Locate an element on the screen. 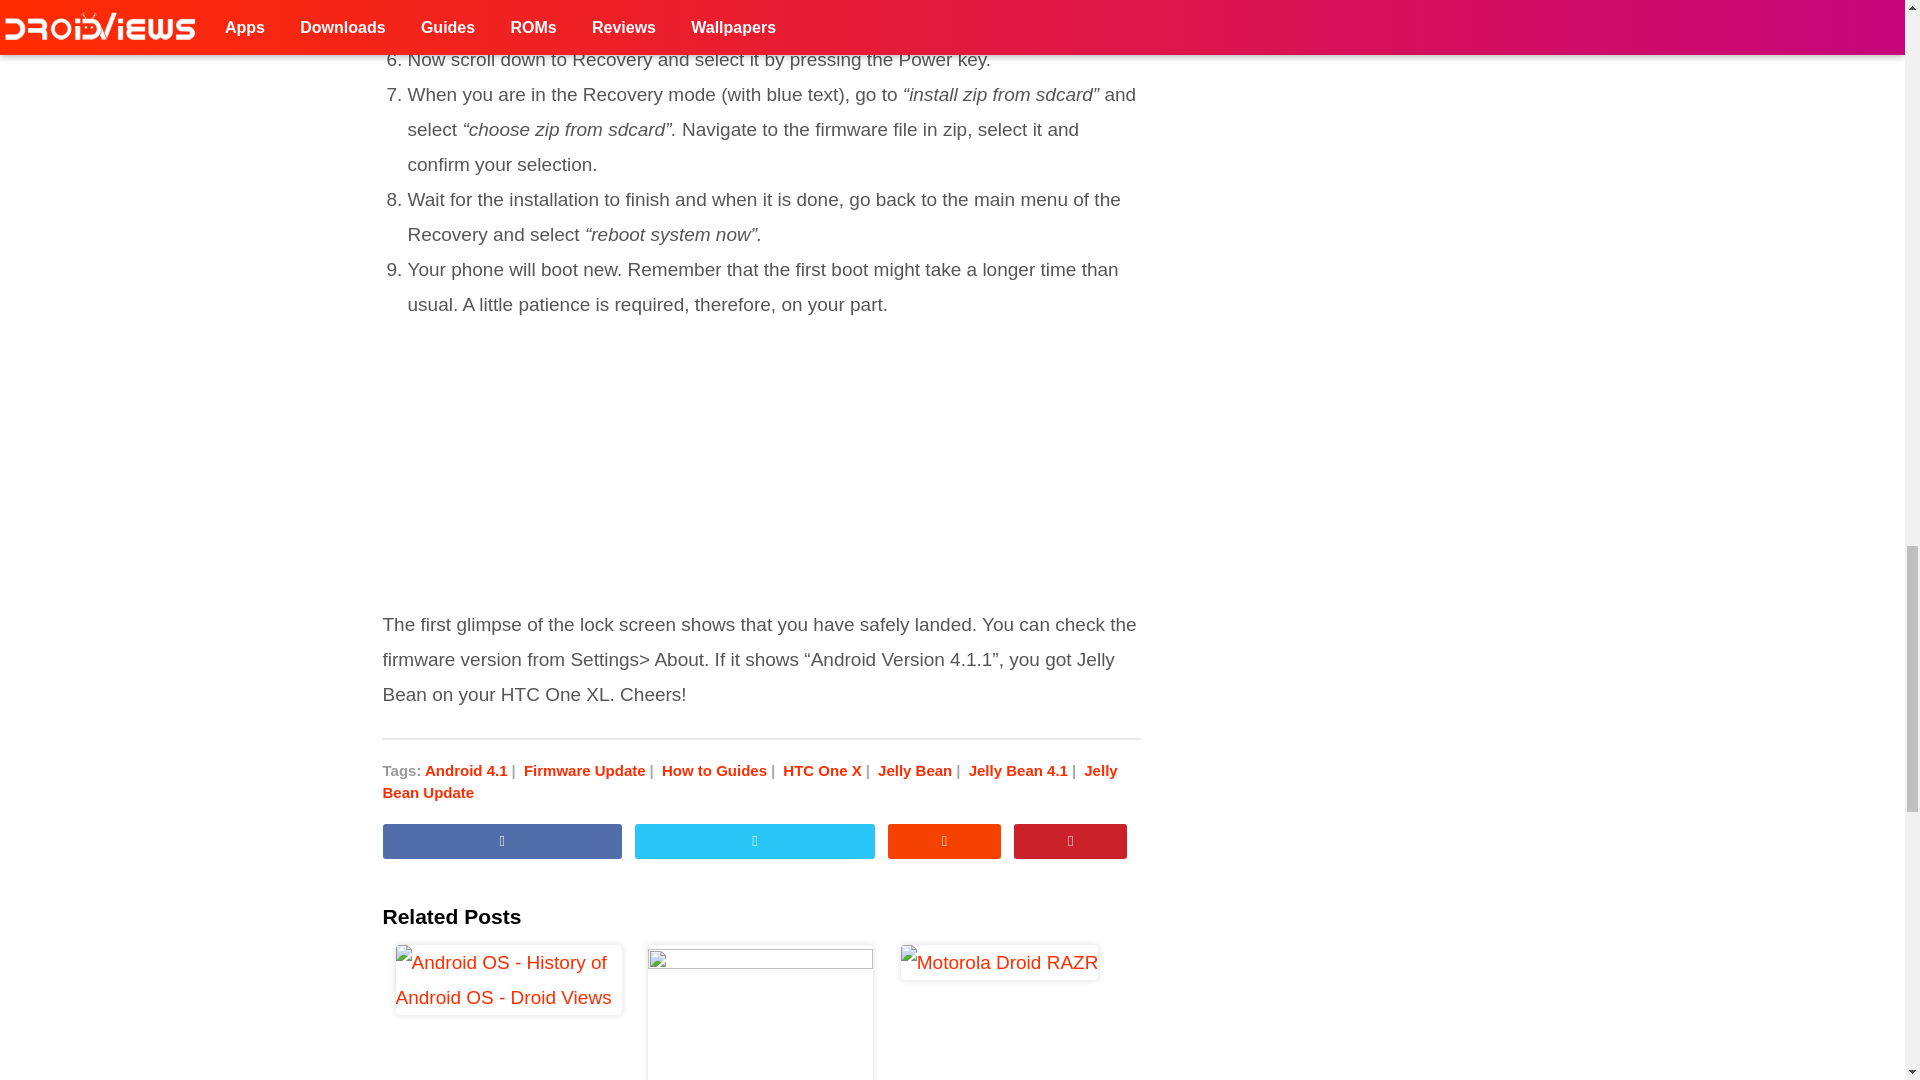 This screenshot has width=1920, height=1080. Essay: The History of Android OS is located at coordinates (508, 1012).